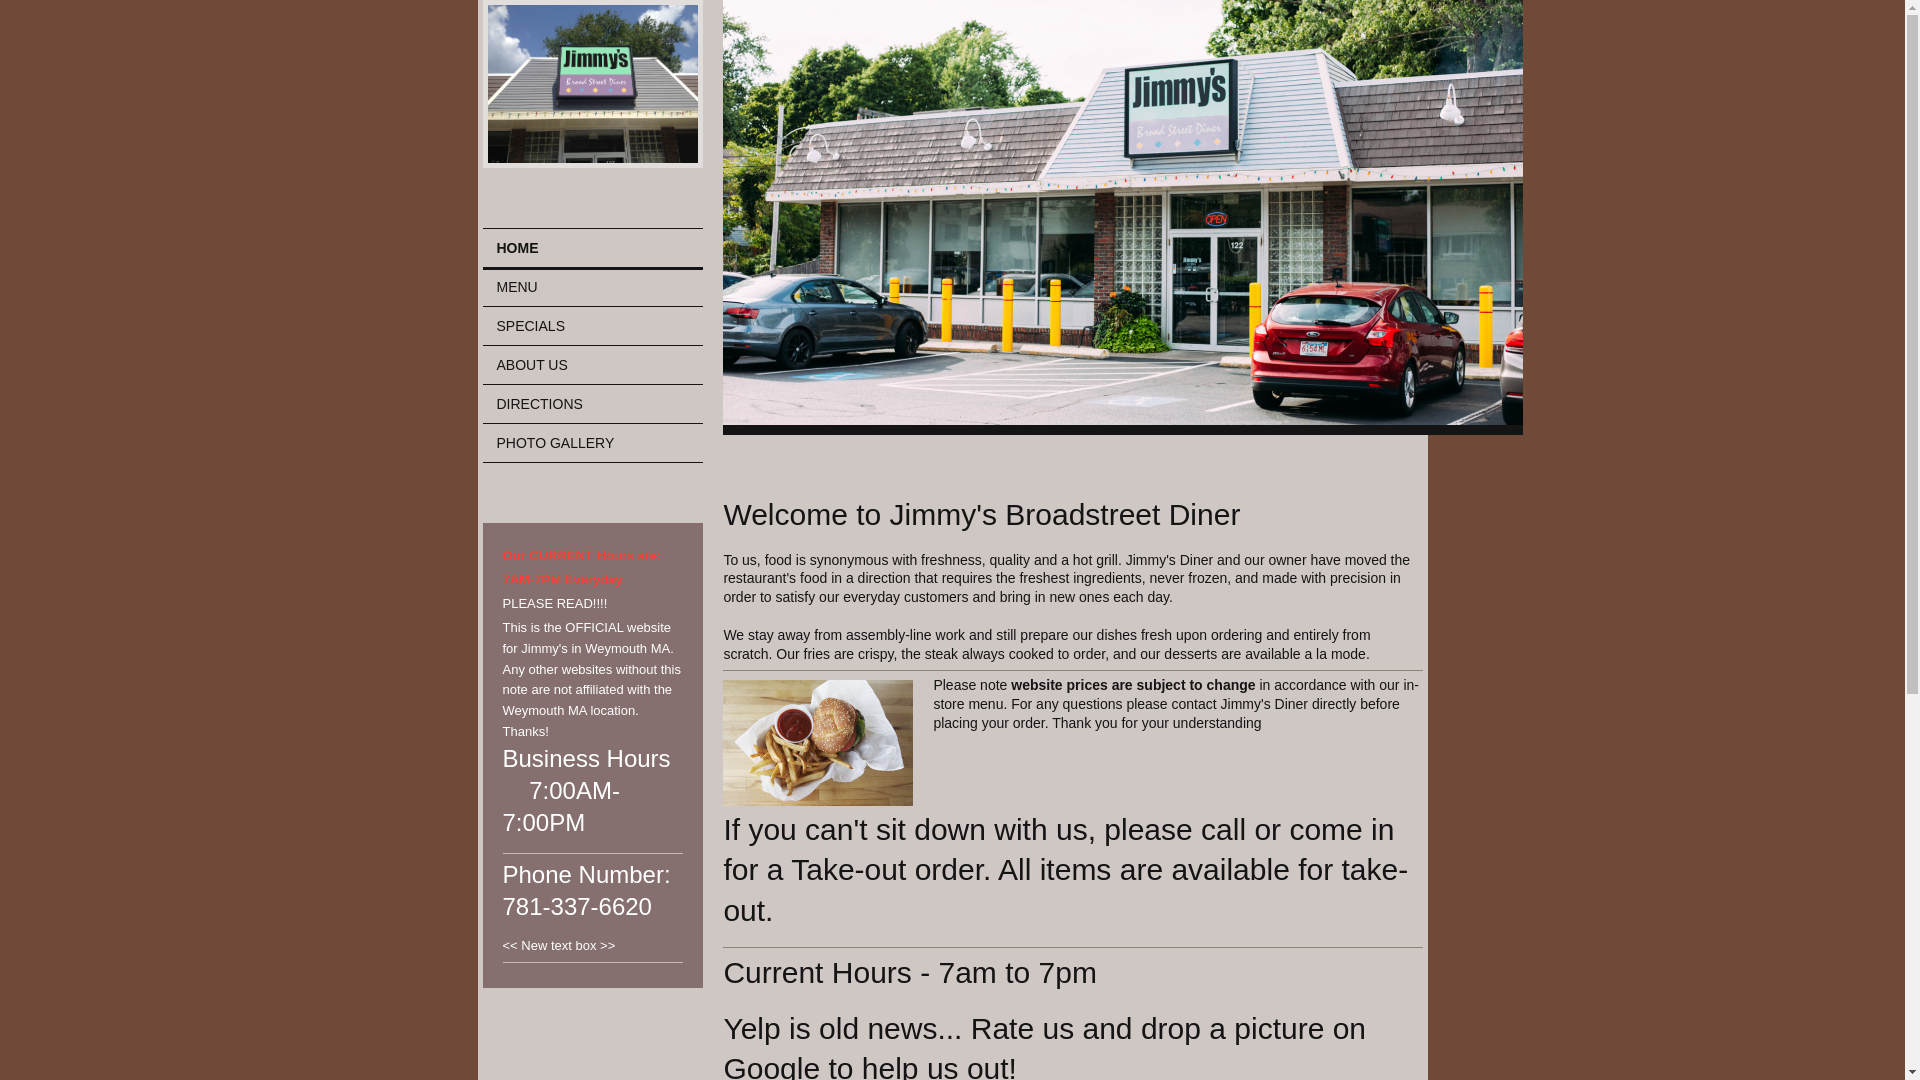 This screenshot has height=1080, width=1920. What do you see at coordinates (592, 287) in the screenshot?
I see `MENU` at bounding box center [592, 287].